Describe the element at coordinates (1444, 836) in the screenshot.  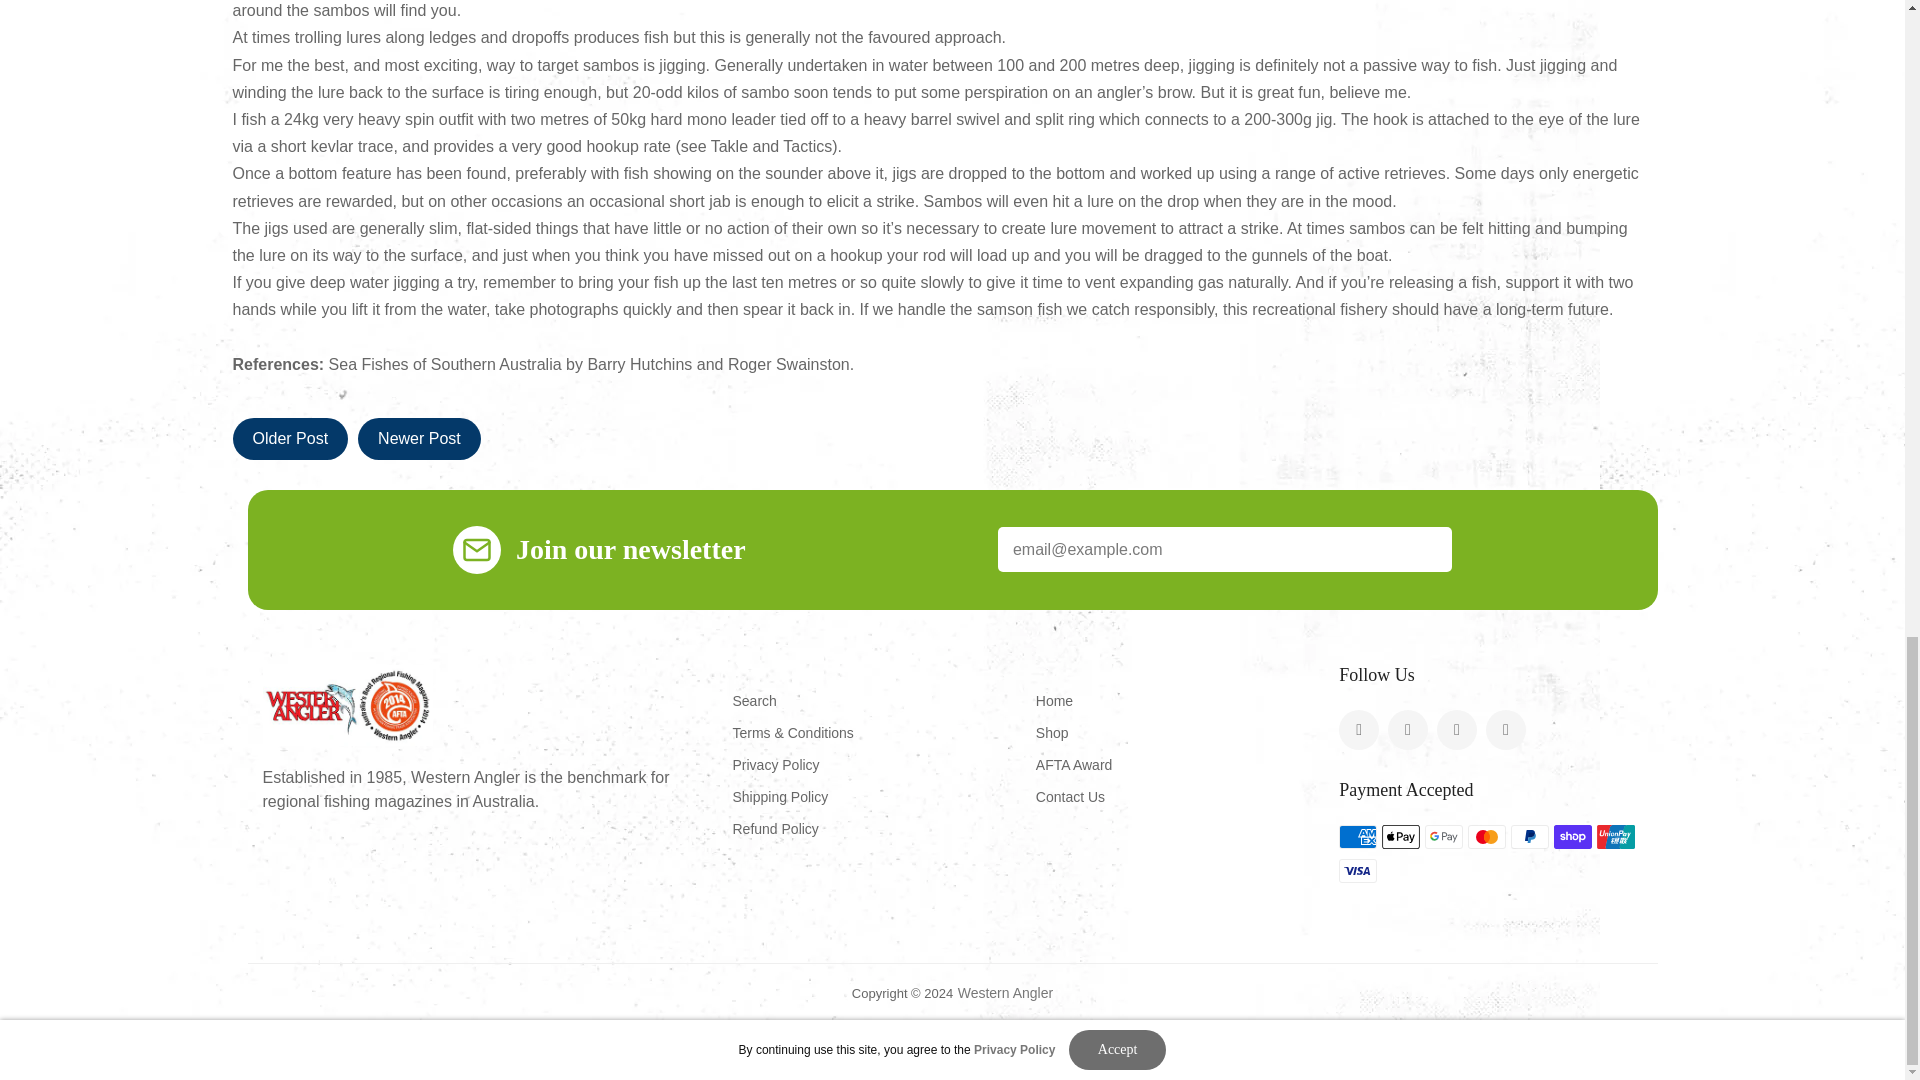
I see `Google Pay` at that location.